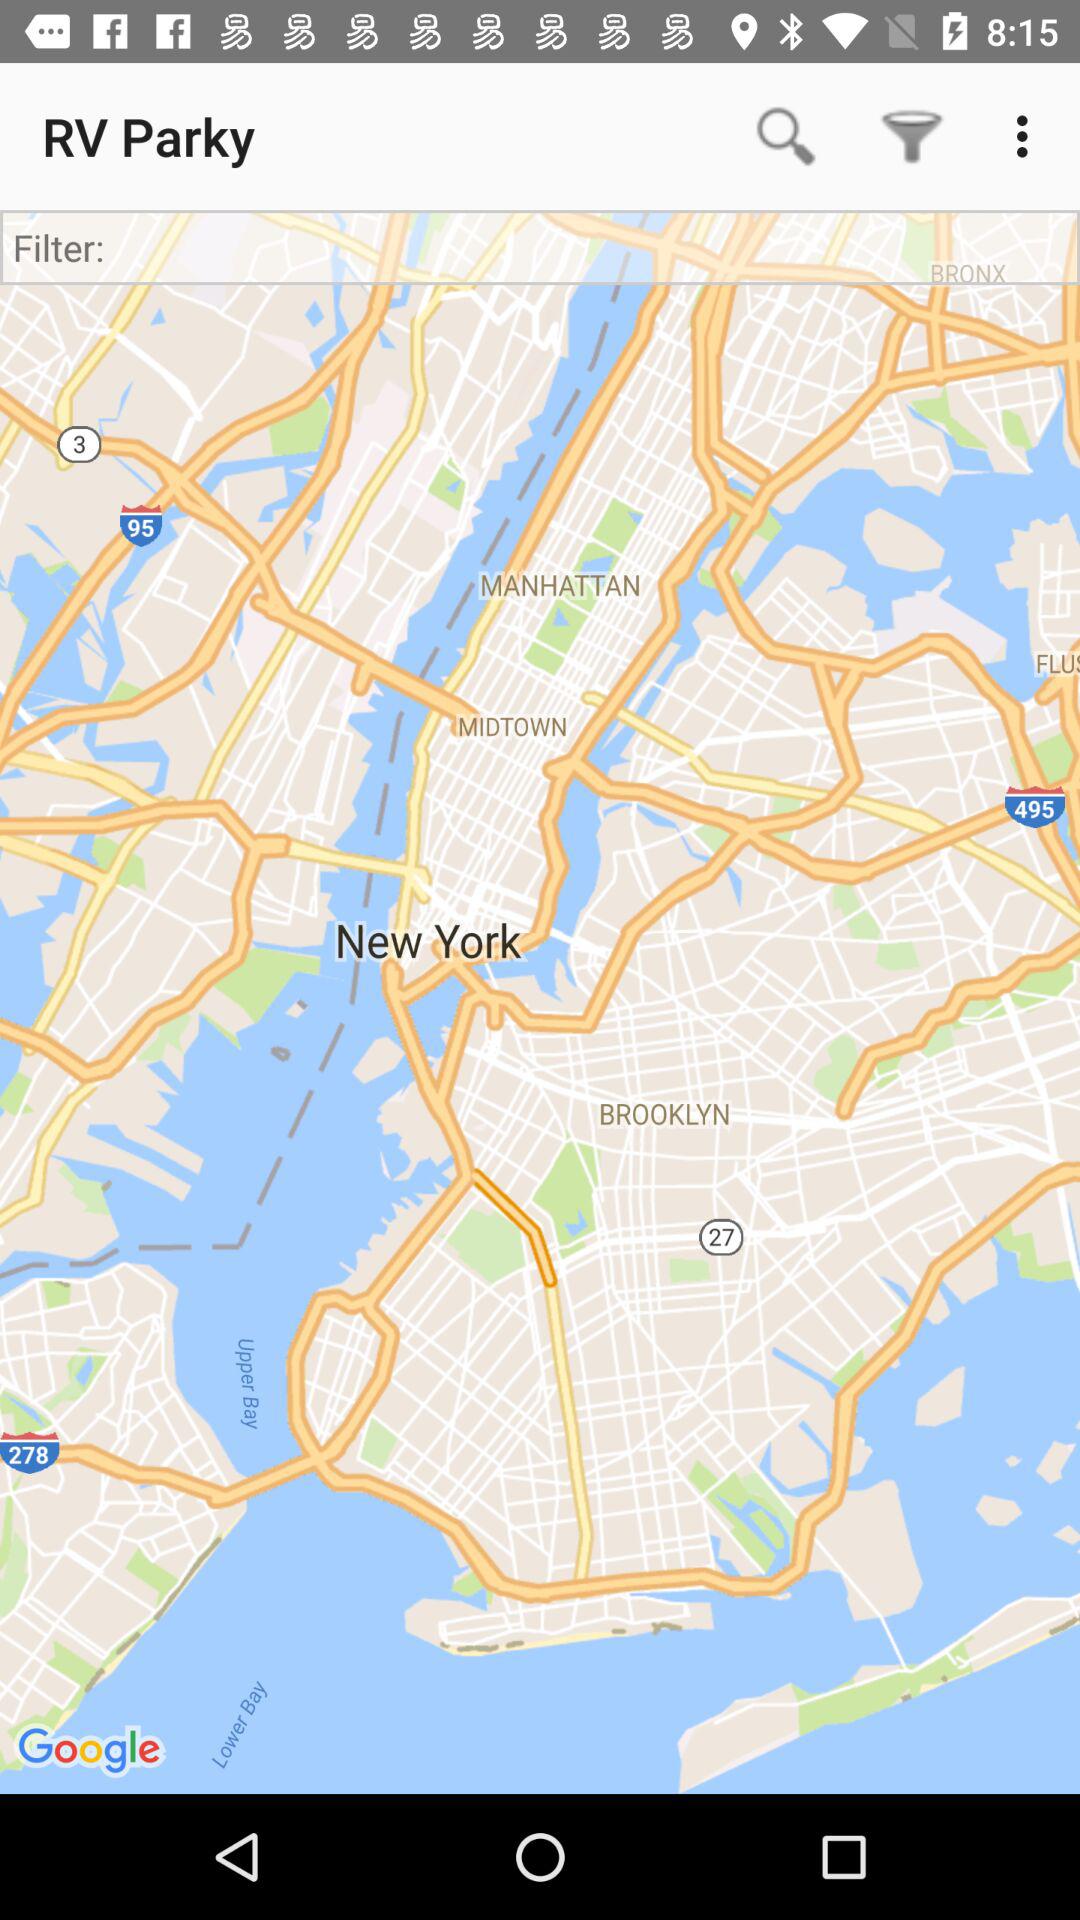  Describe the element at coordinates (786, 136) in the screenshot. I see `turn on app to the right of the rv parky` at that location.